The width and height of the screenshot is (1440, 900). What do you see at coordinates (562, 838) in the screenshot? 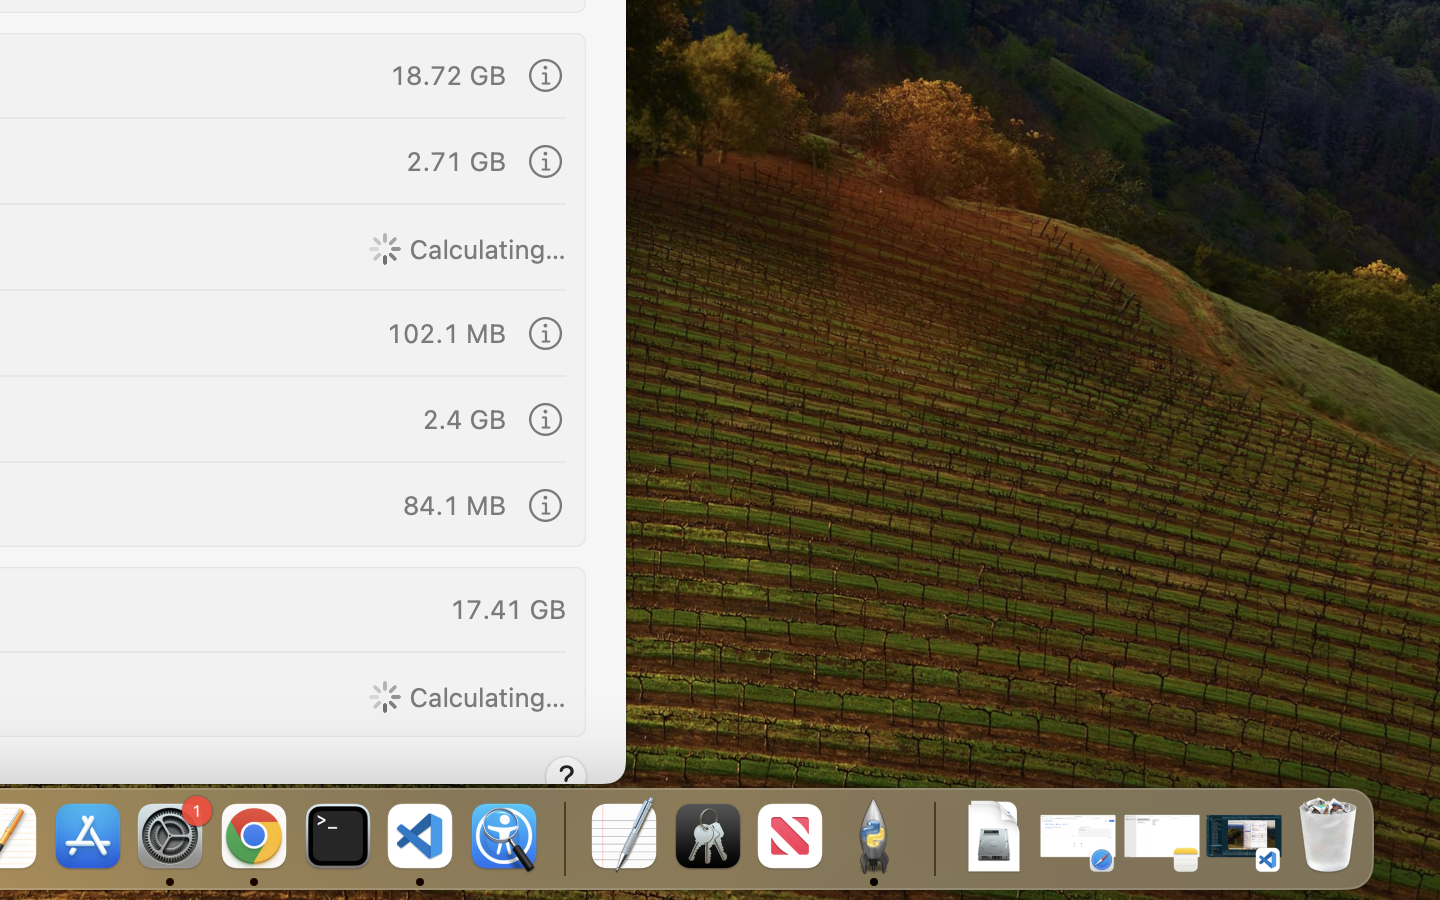
I see `0.4285714328289032` at bounding box center [562, 838].